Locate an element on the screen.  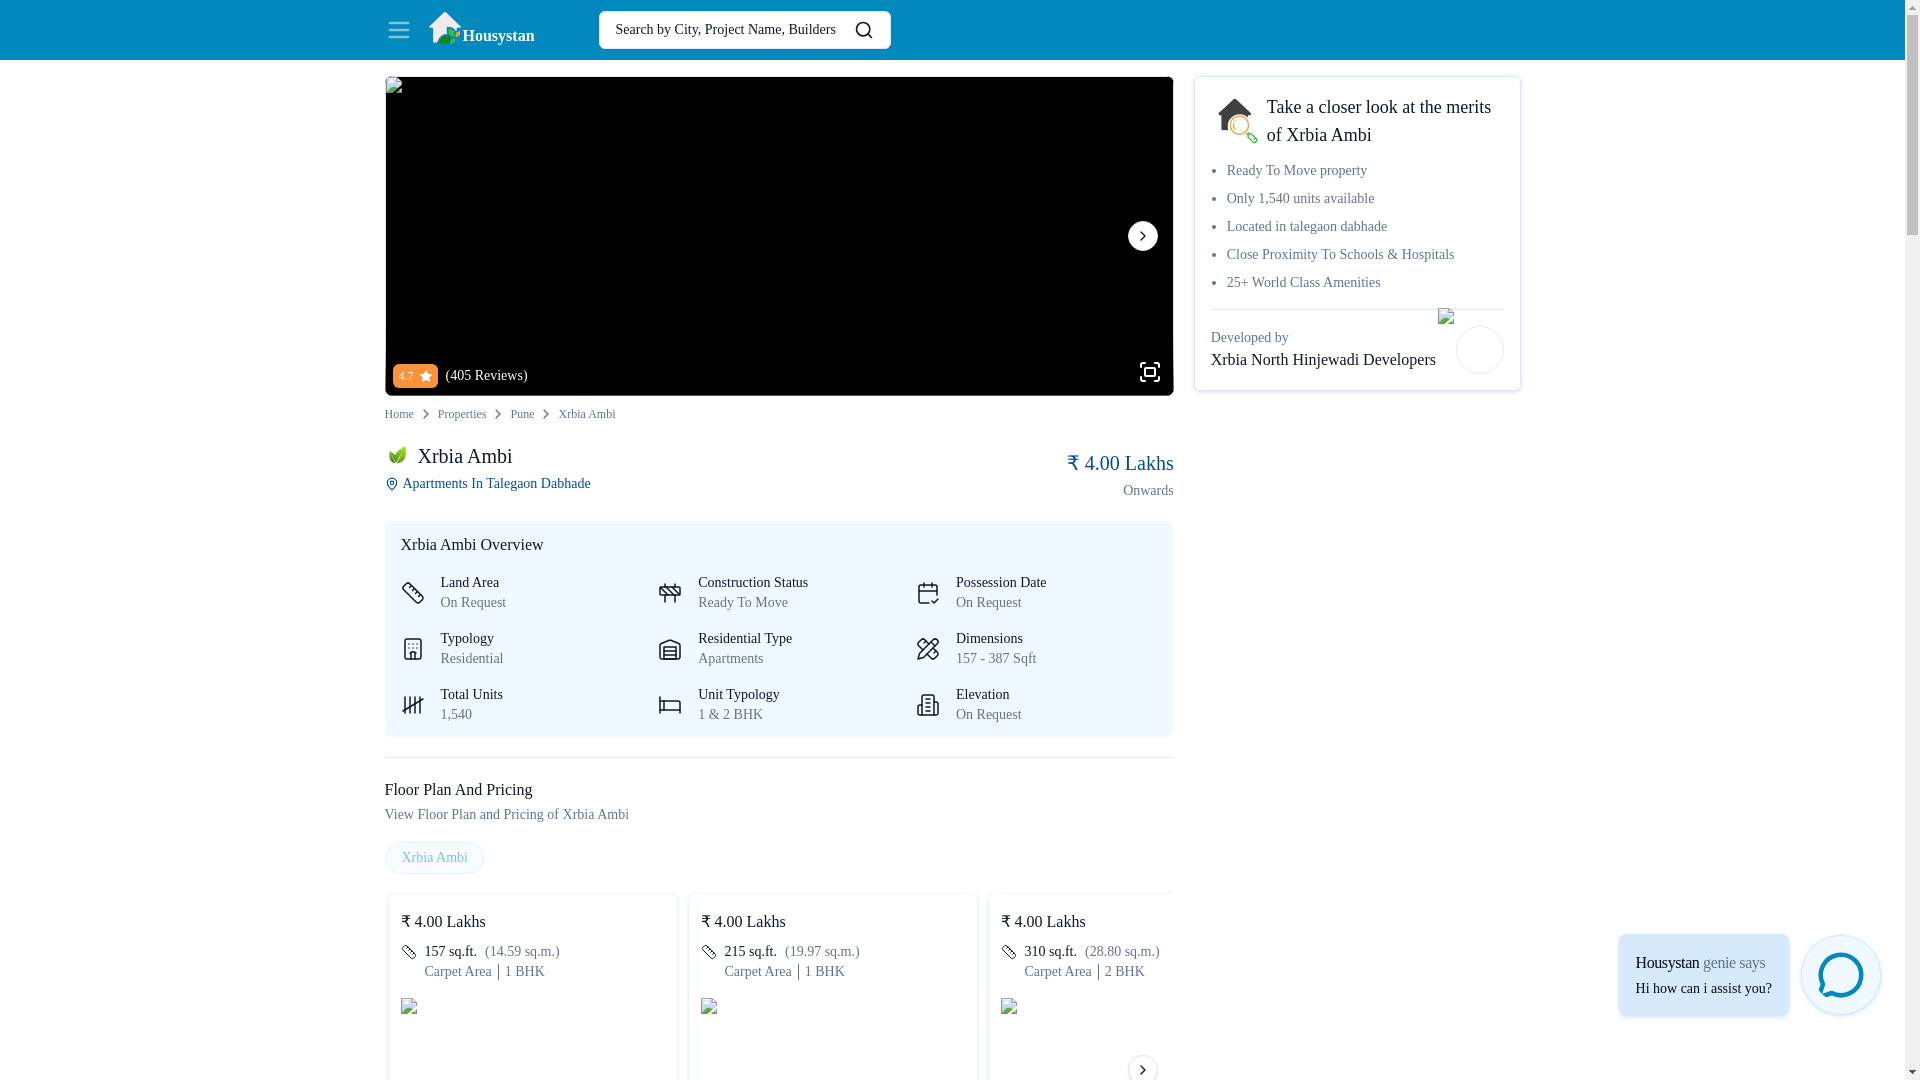
Xrbia Ambi is located at coordinates (434, 858).